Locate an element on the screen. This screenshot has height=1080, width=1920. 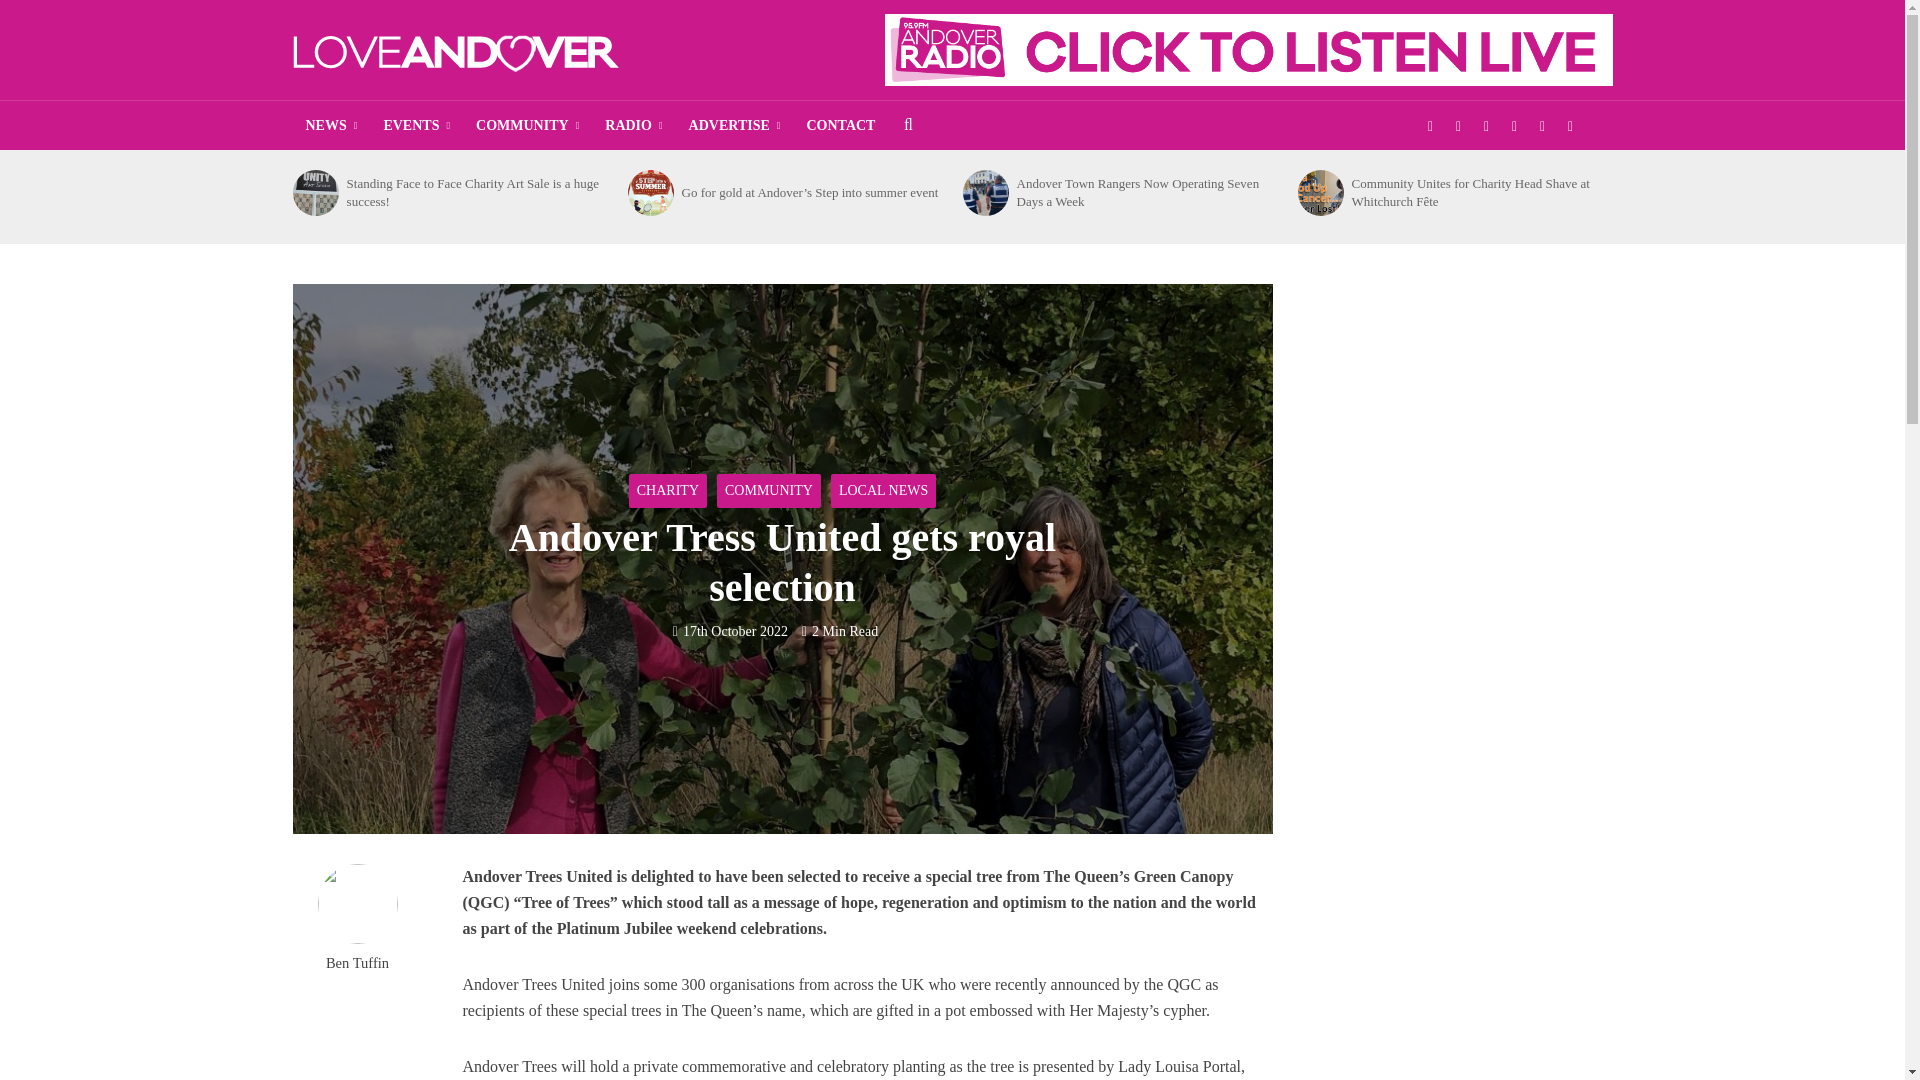
Andover Town Rangers Now Operating Seven Days a Week is located at coordinates (984, 192).